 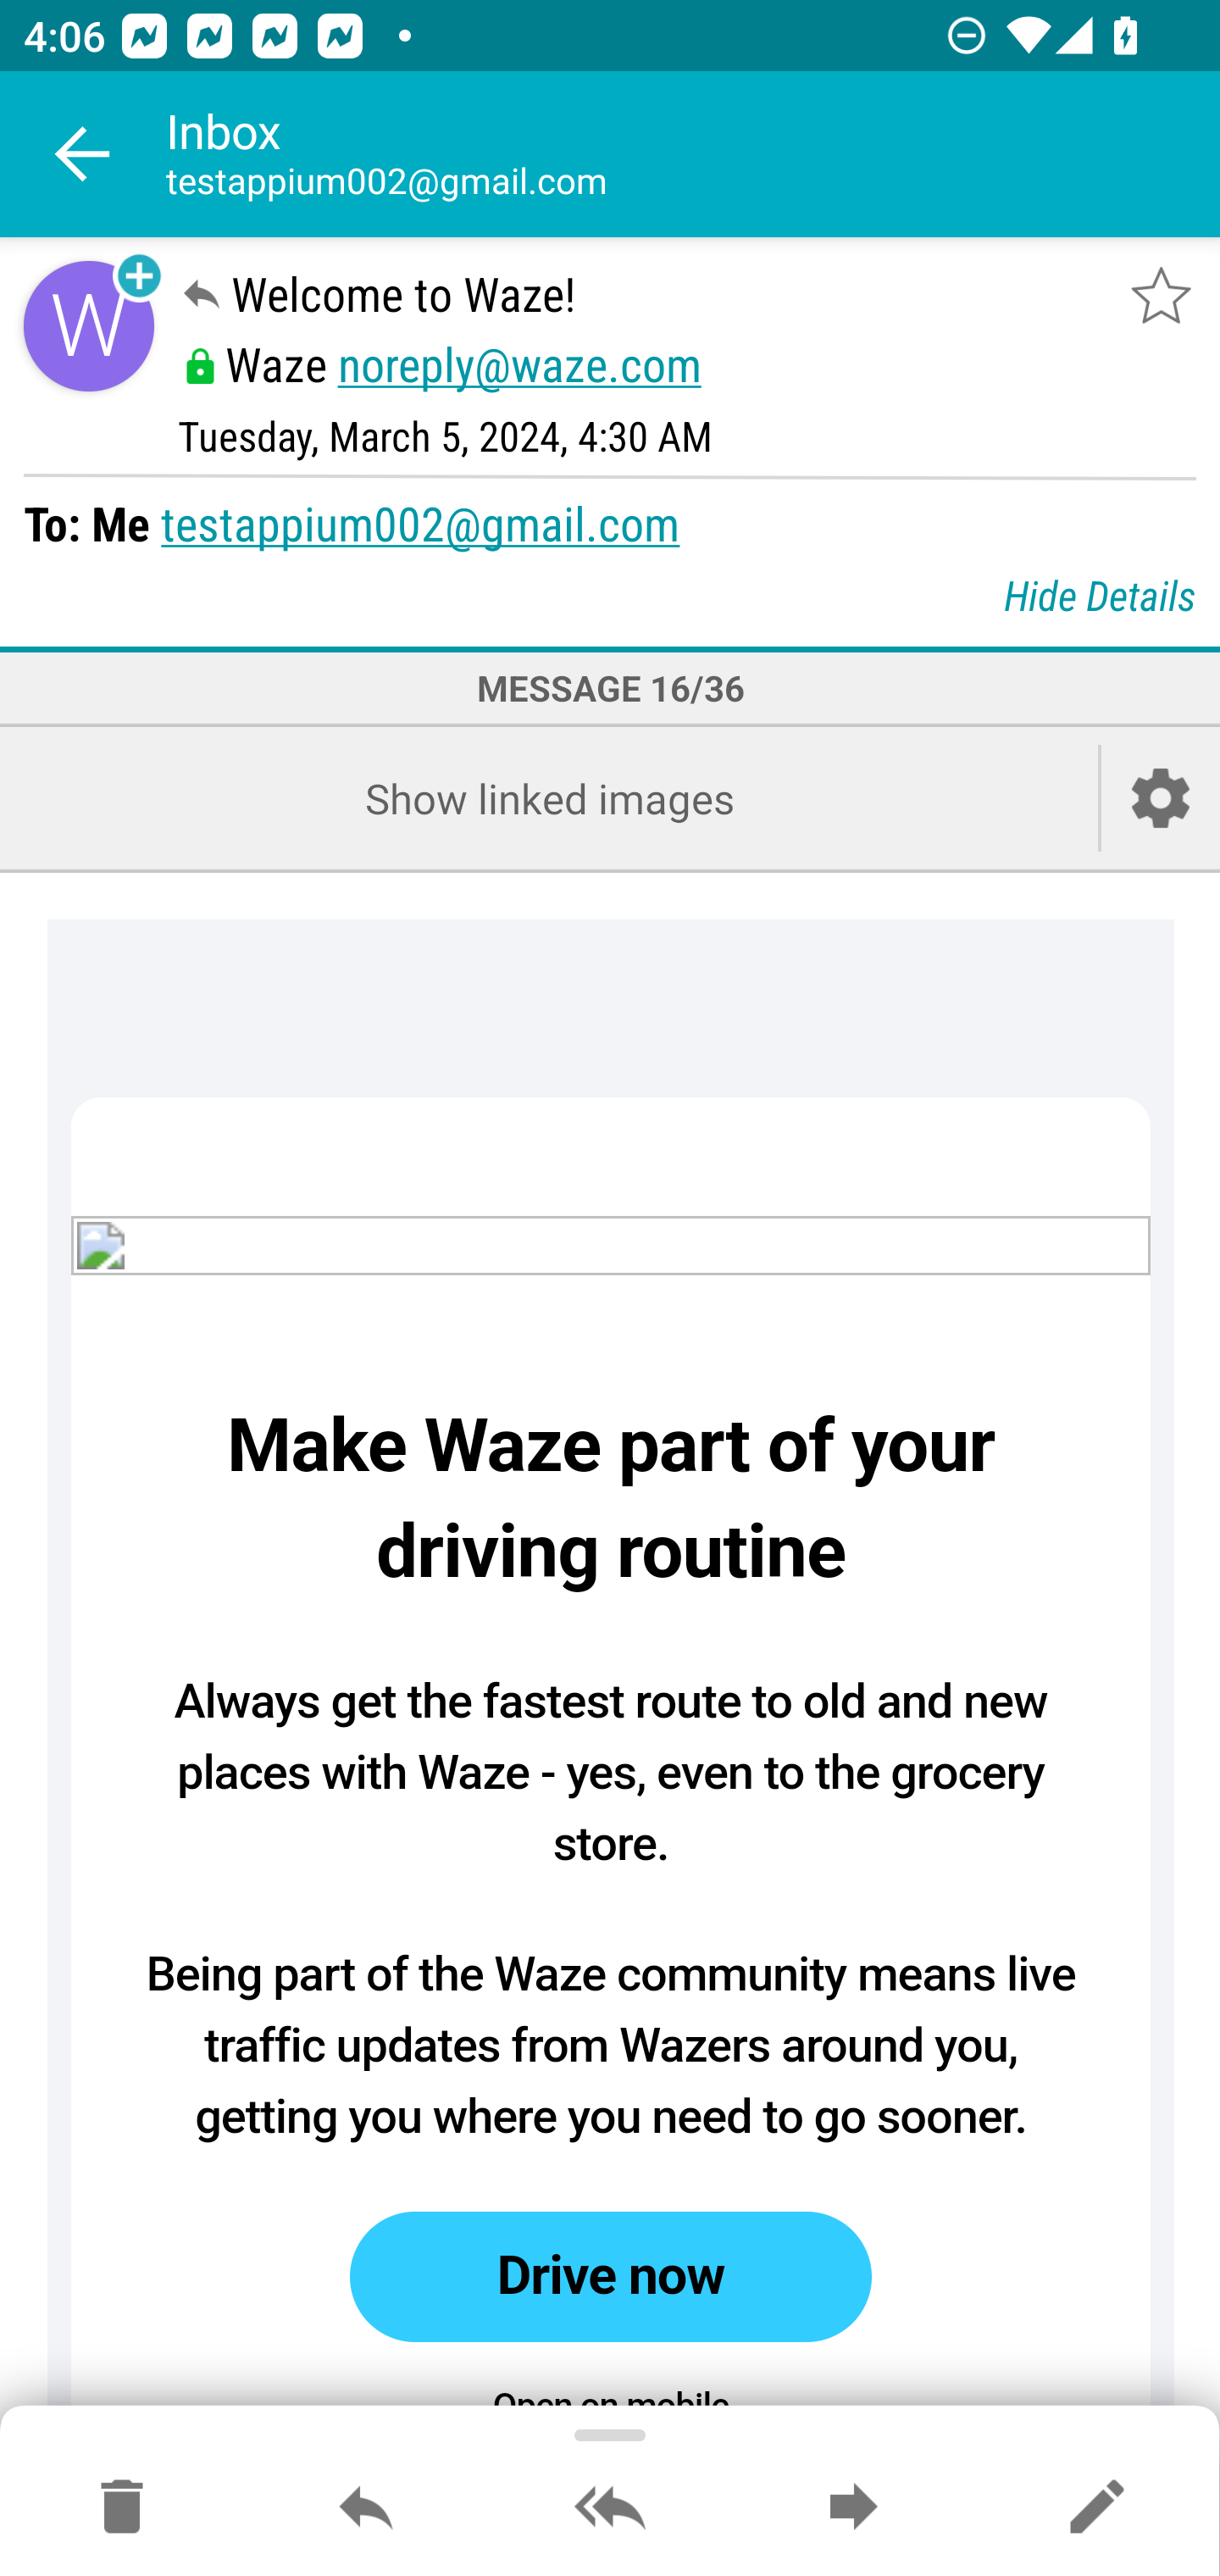 What do you see at coordinates (612, 1246) in the screenshot?
I see `72#` at bounding box center [612, 1246].